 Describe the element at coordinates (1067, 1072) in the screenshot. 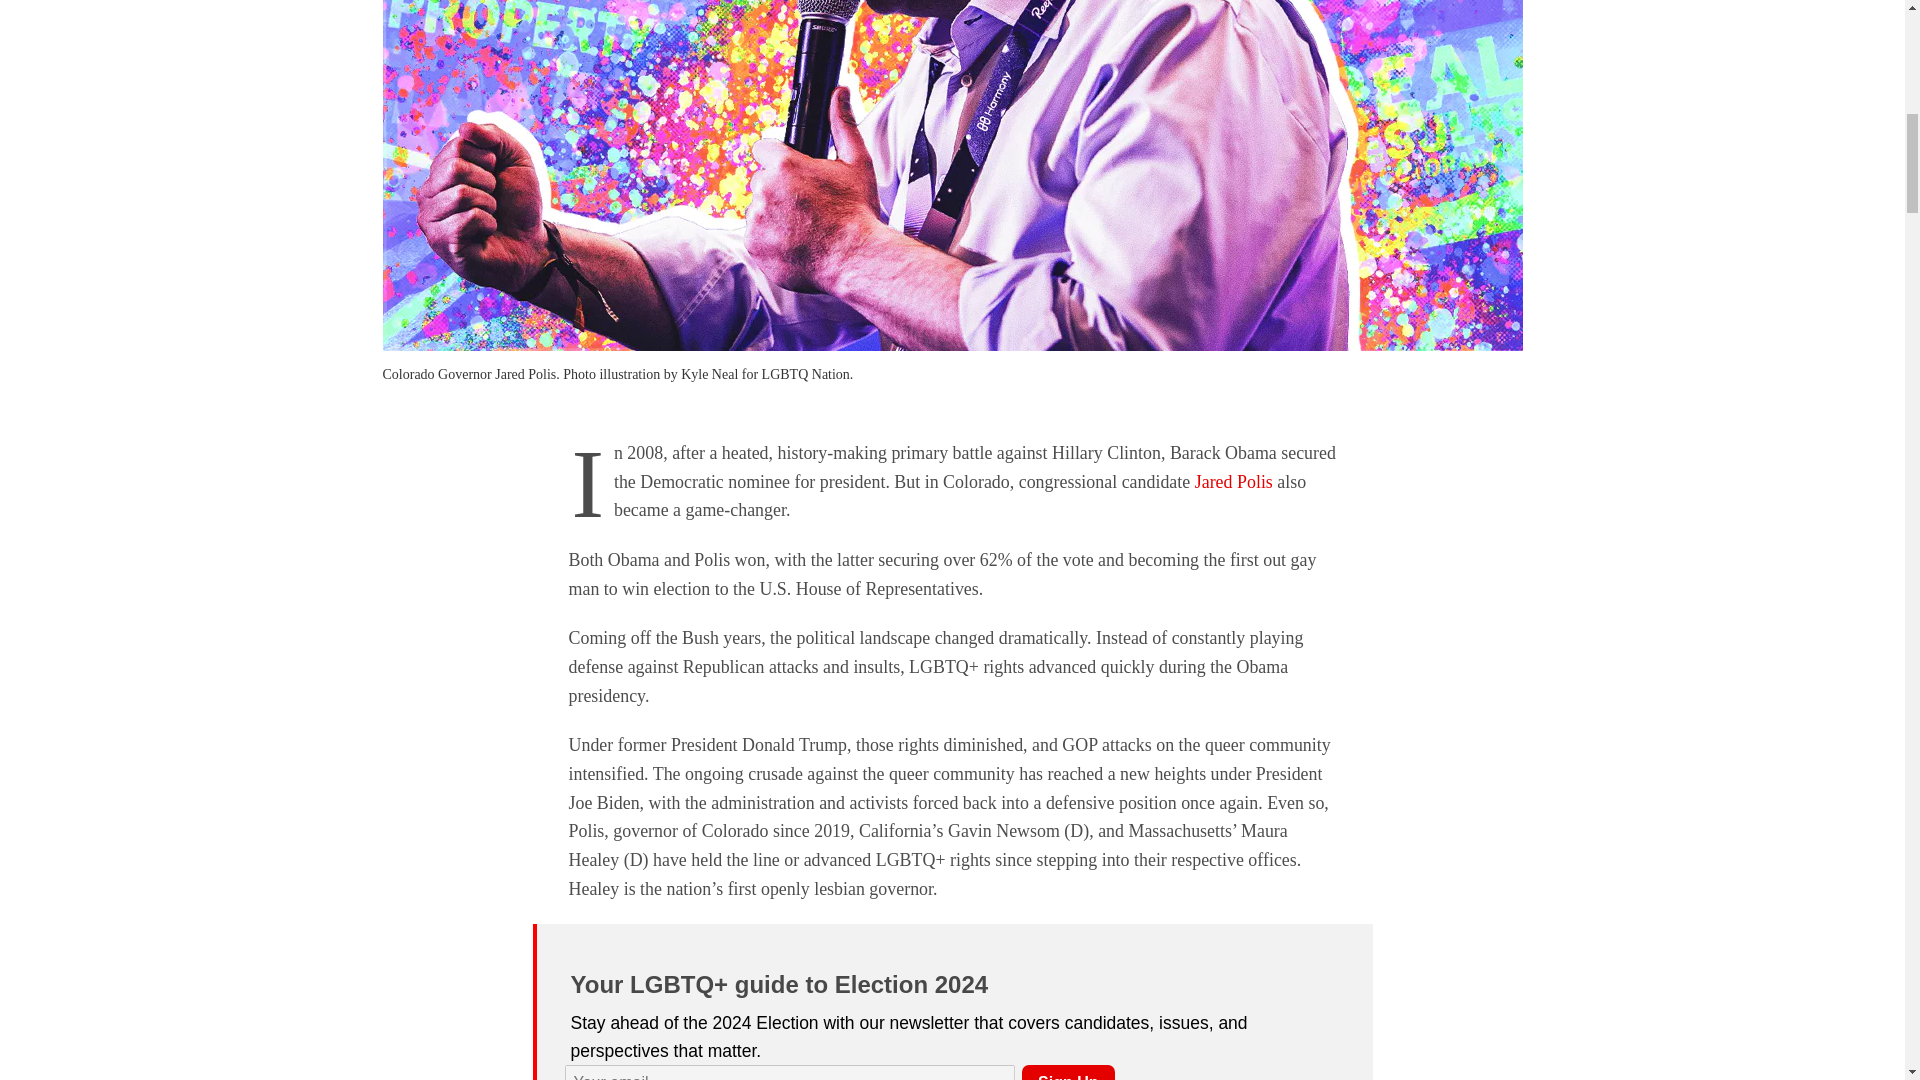

I see `Sign Up` at that location.